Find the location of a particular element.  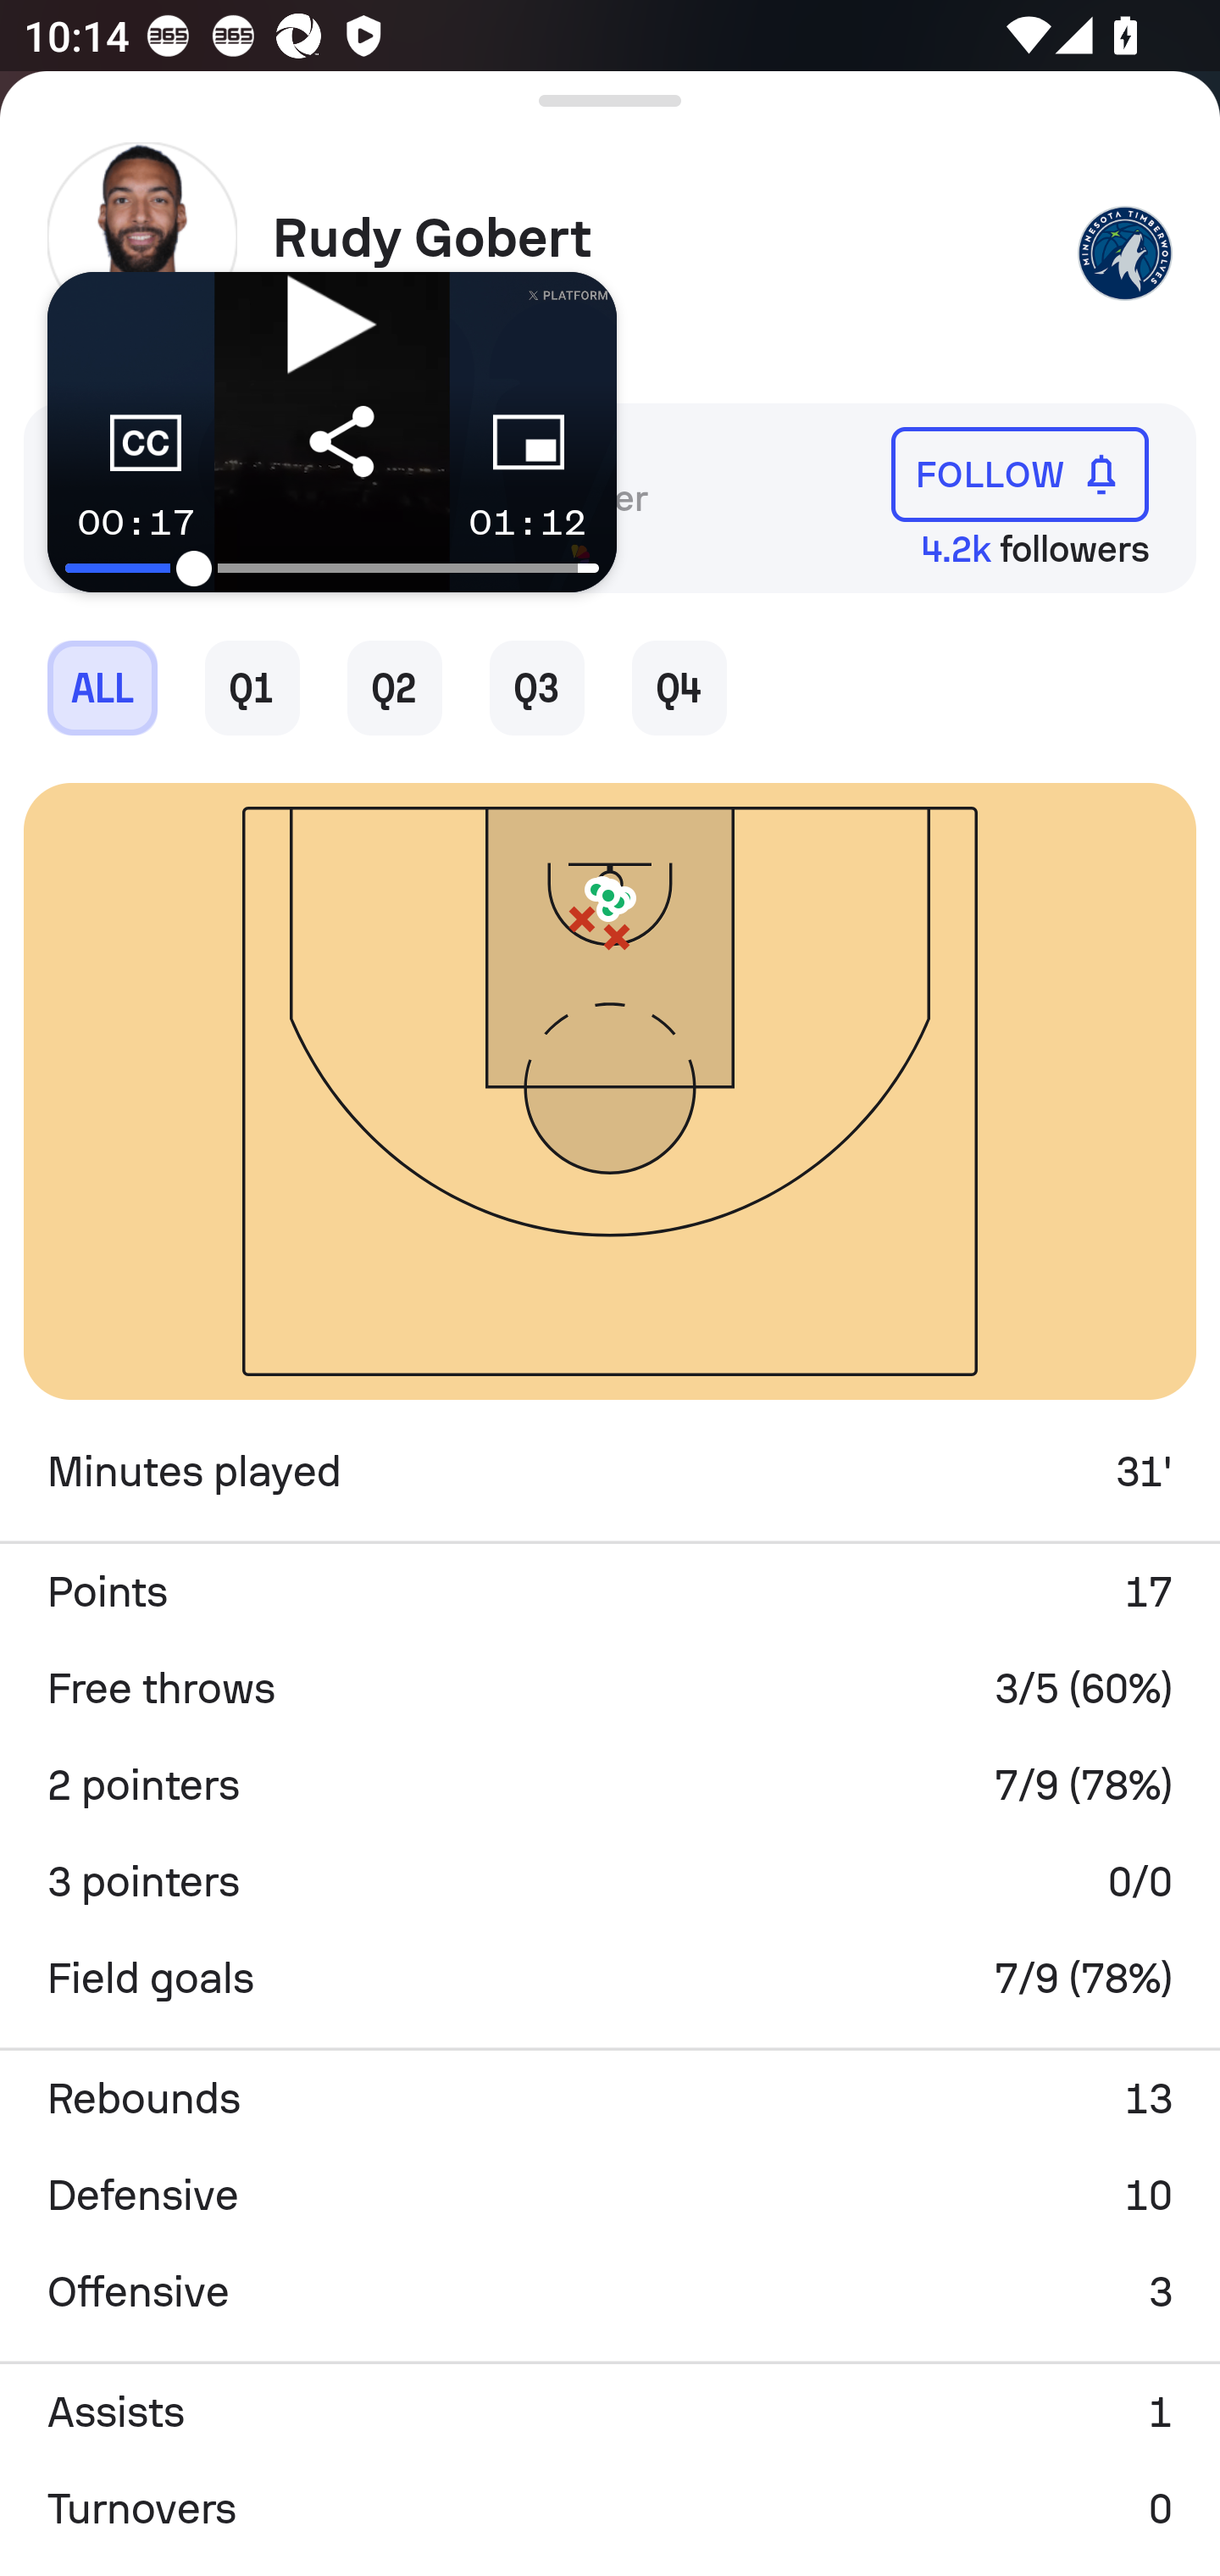

2 pointers 7/9 (78%) is located at coordinates (610, 1785).